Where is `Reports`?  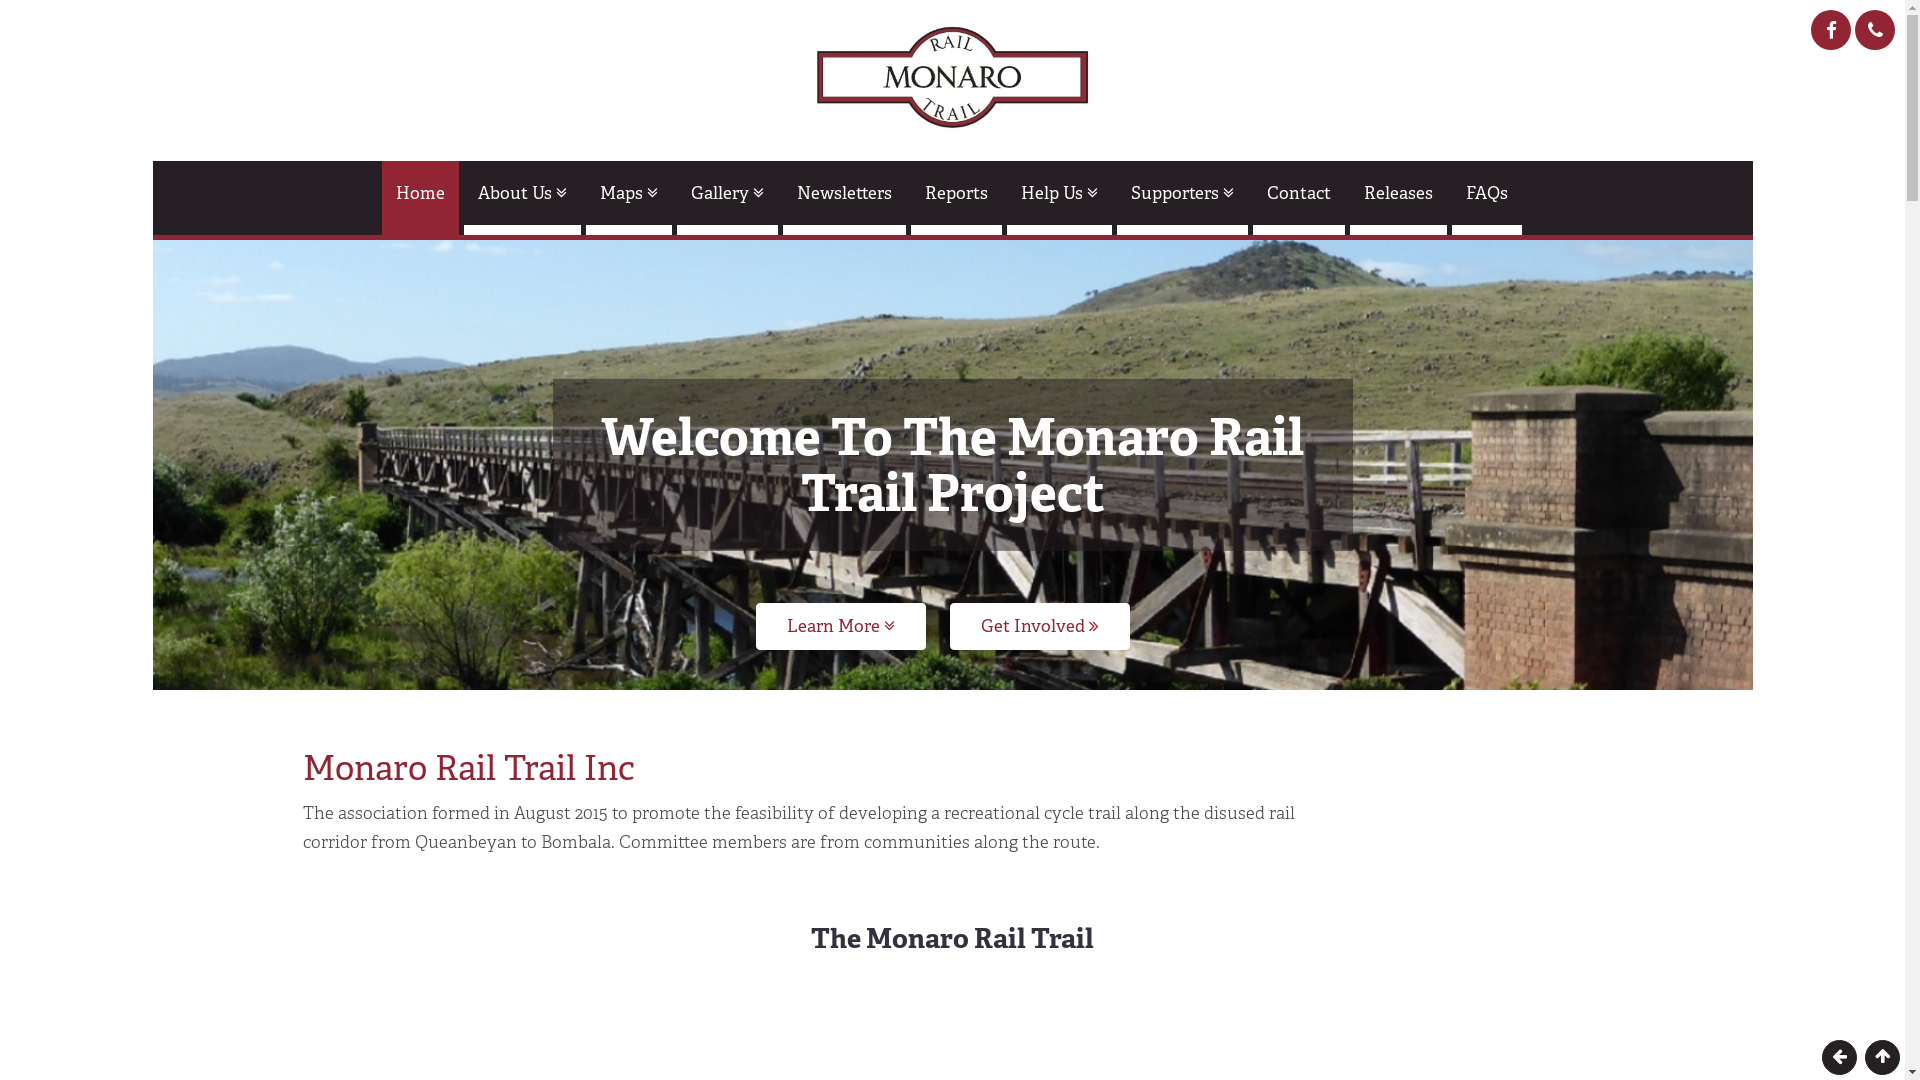
Reports is located at coordinates (956, 198).